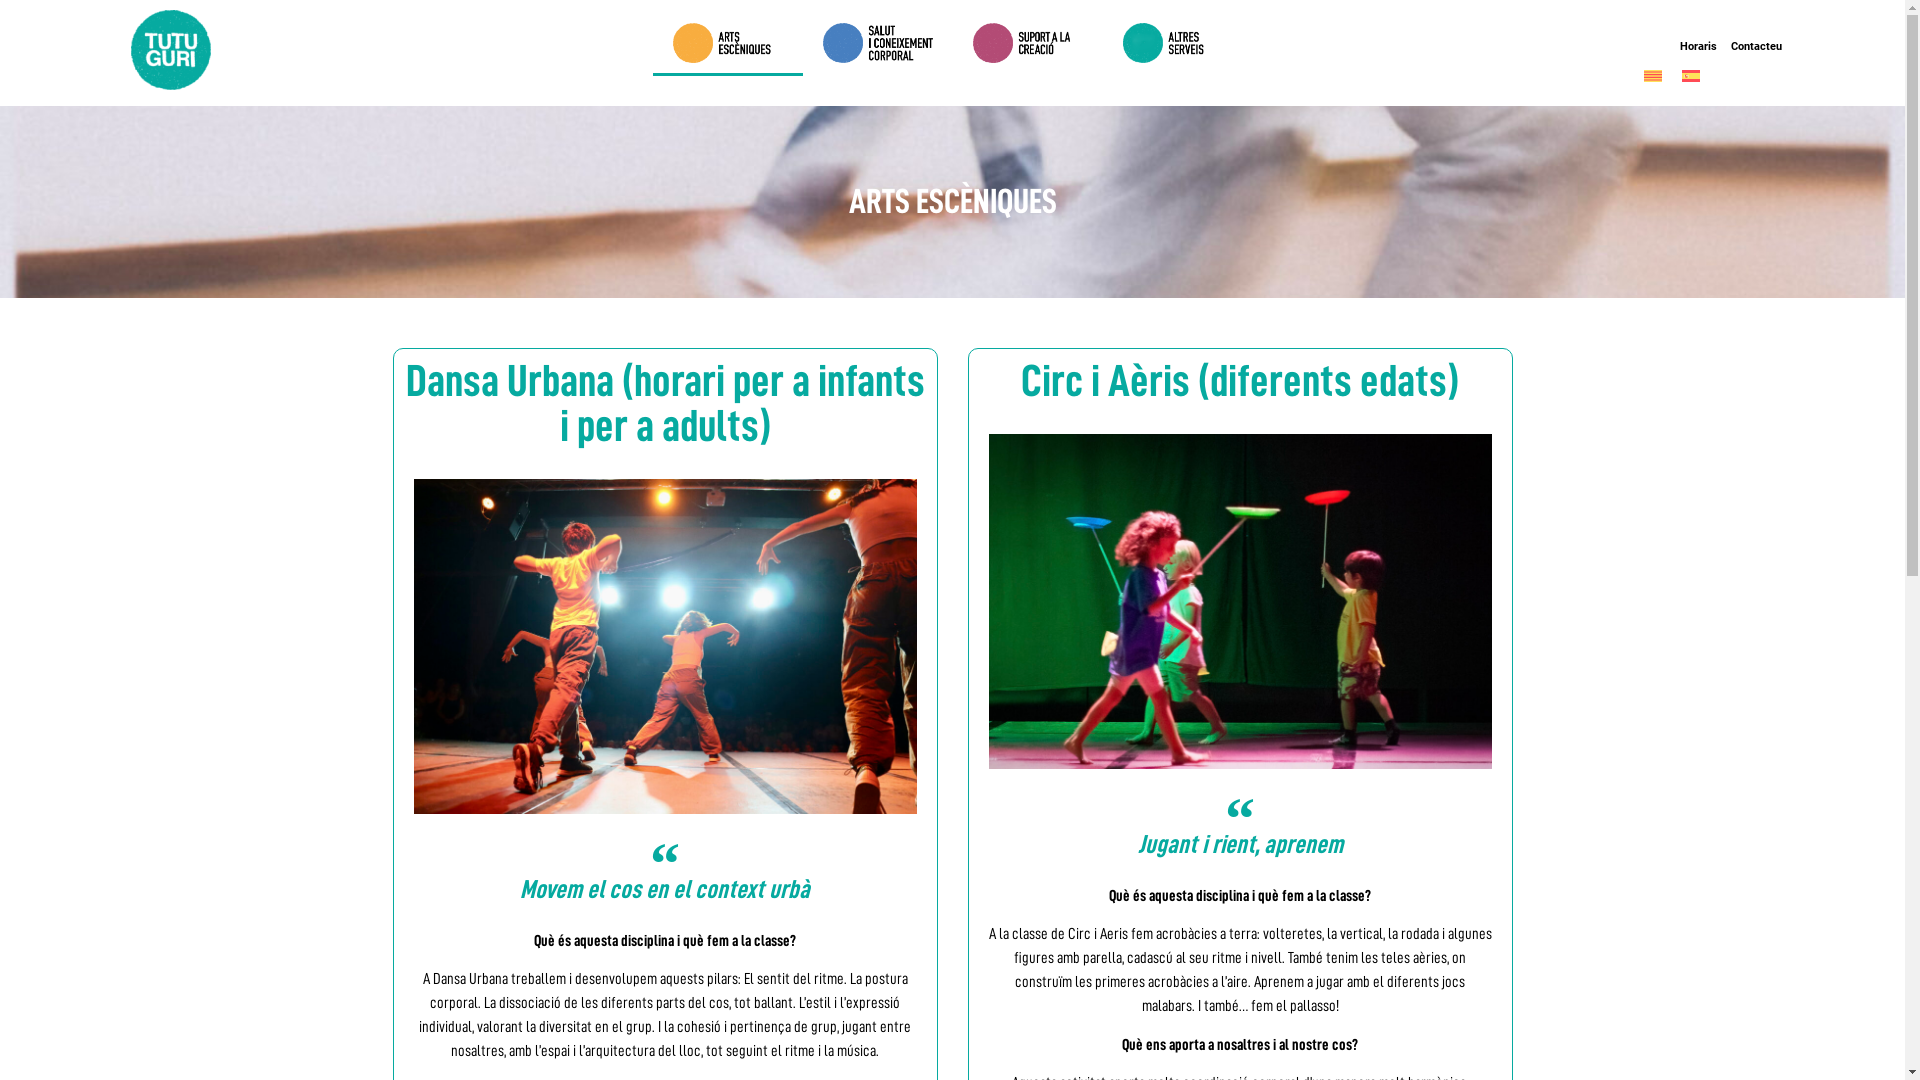 The image size is (1920, 1080). Describe the element at coordinates (1756, 47) in the screenshot. I see `Contacteu` at that location.